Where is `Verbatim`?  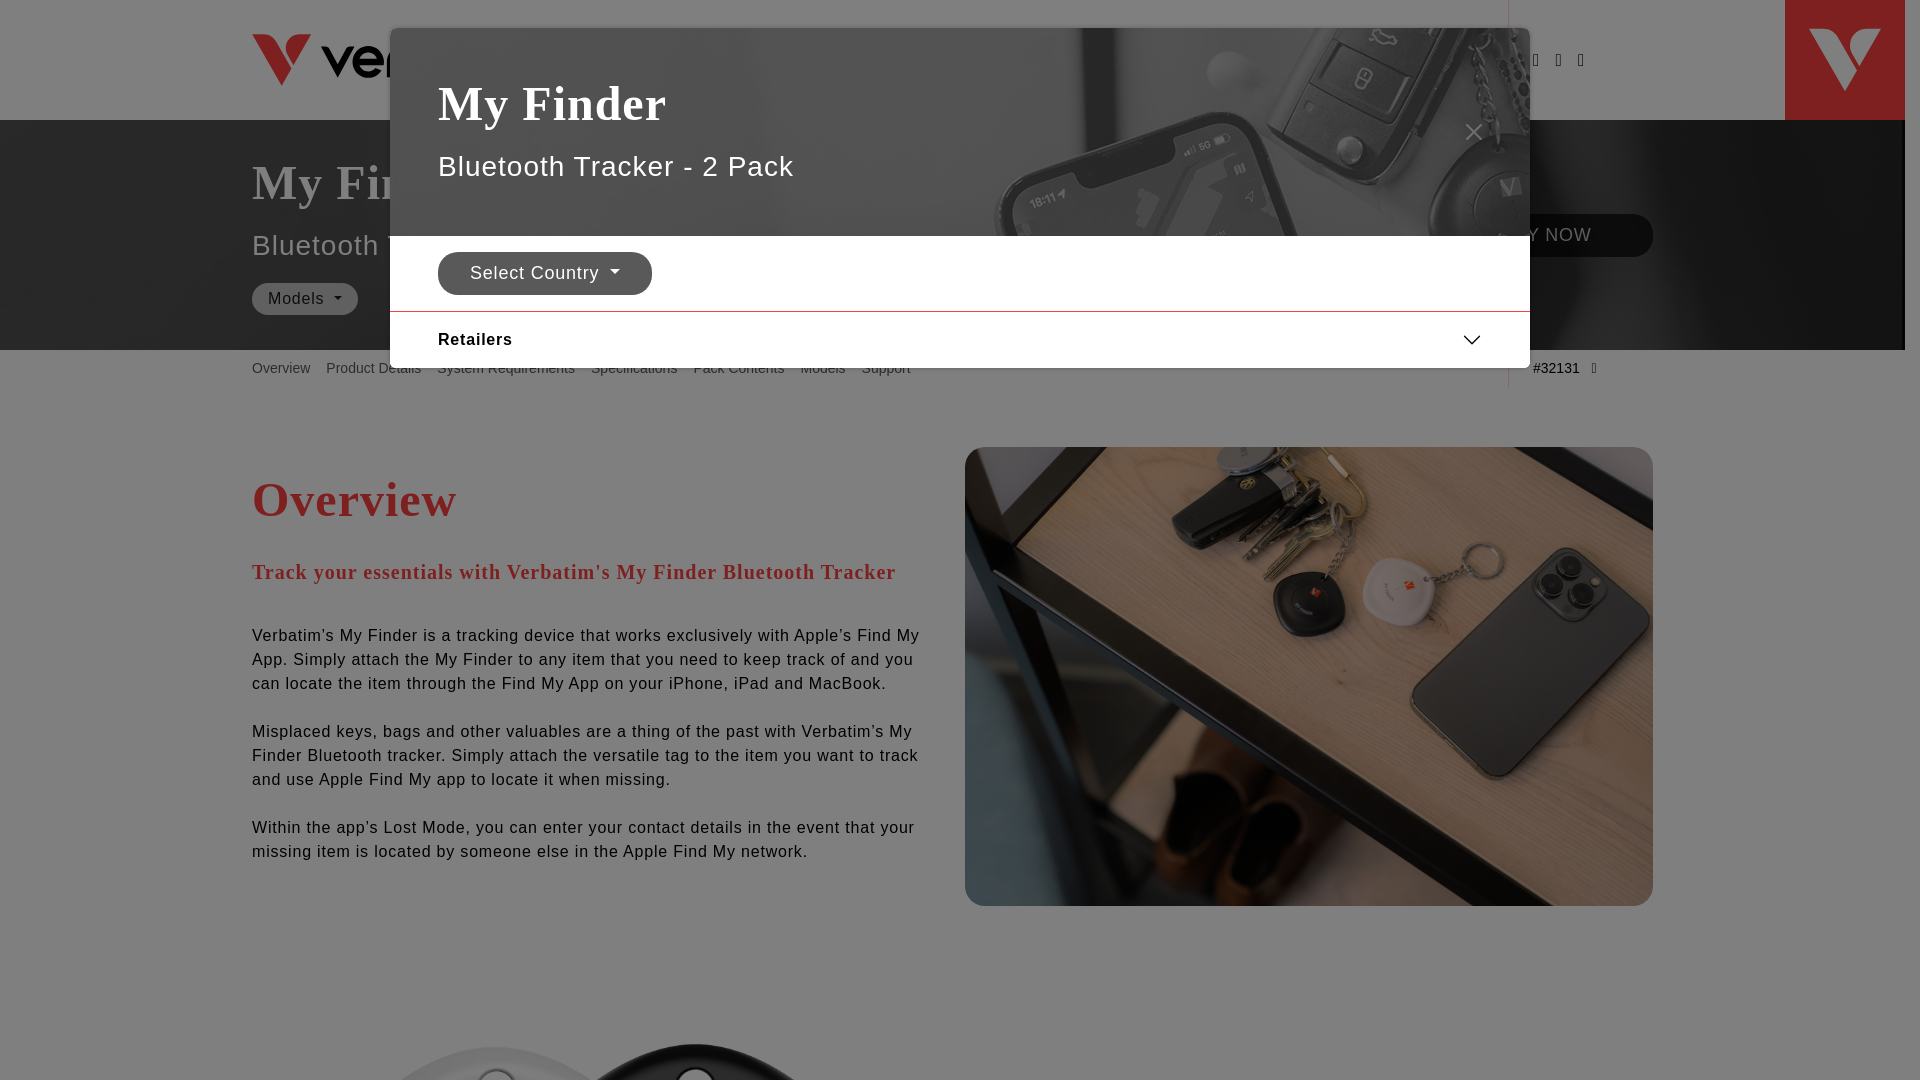
Verbatim is located at coordinates (400, 59).